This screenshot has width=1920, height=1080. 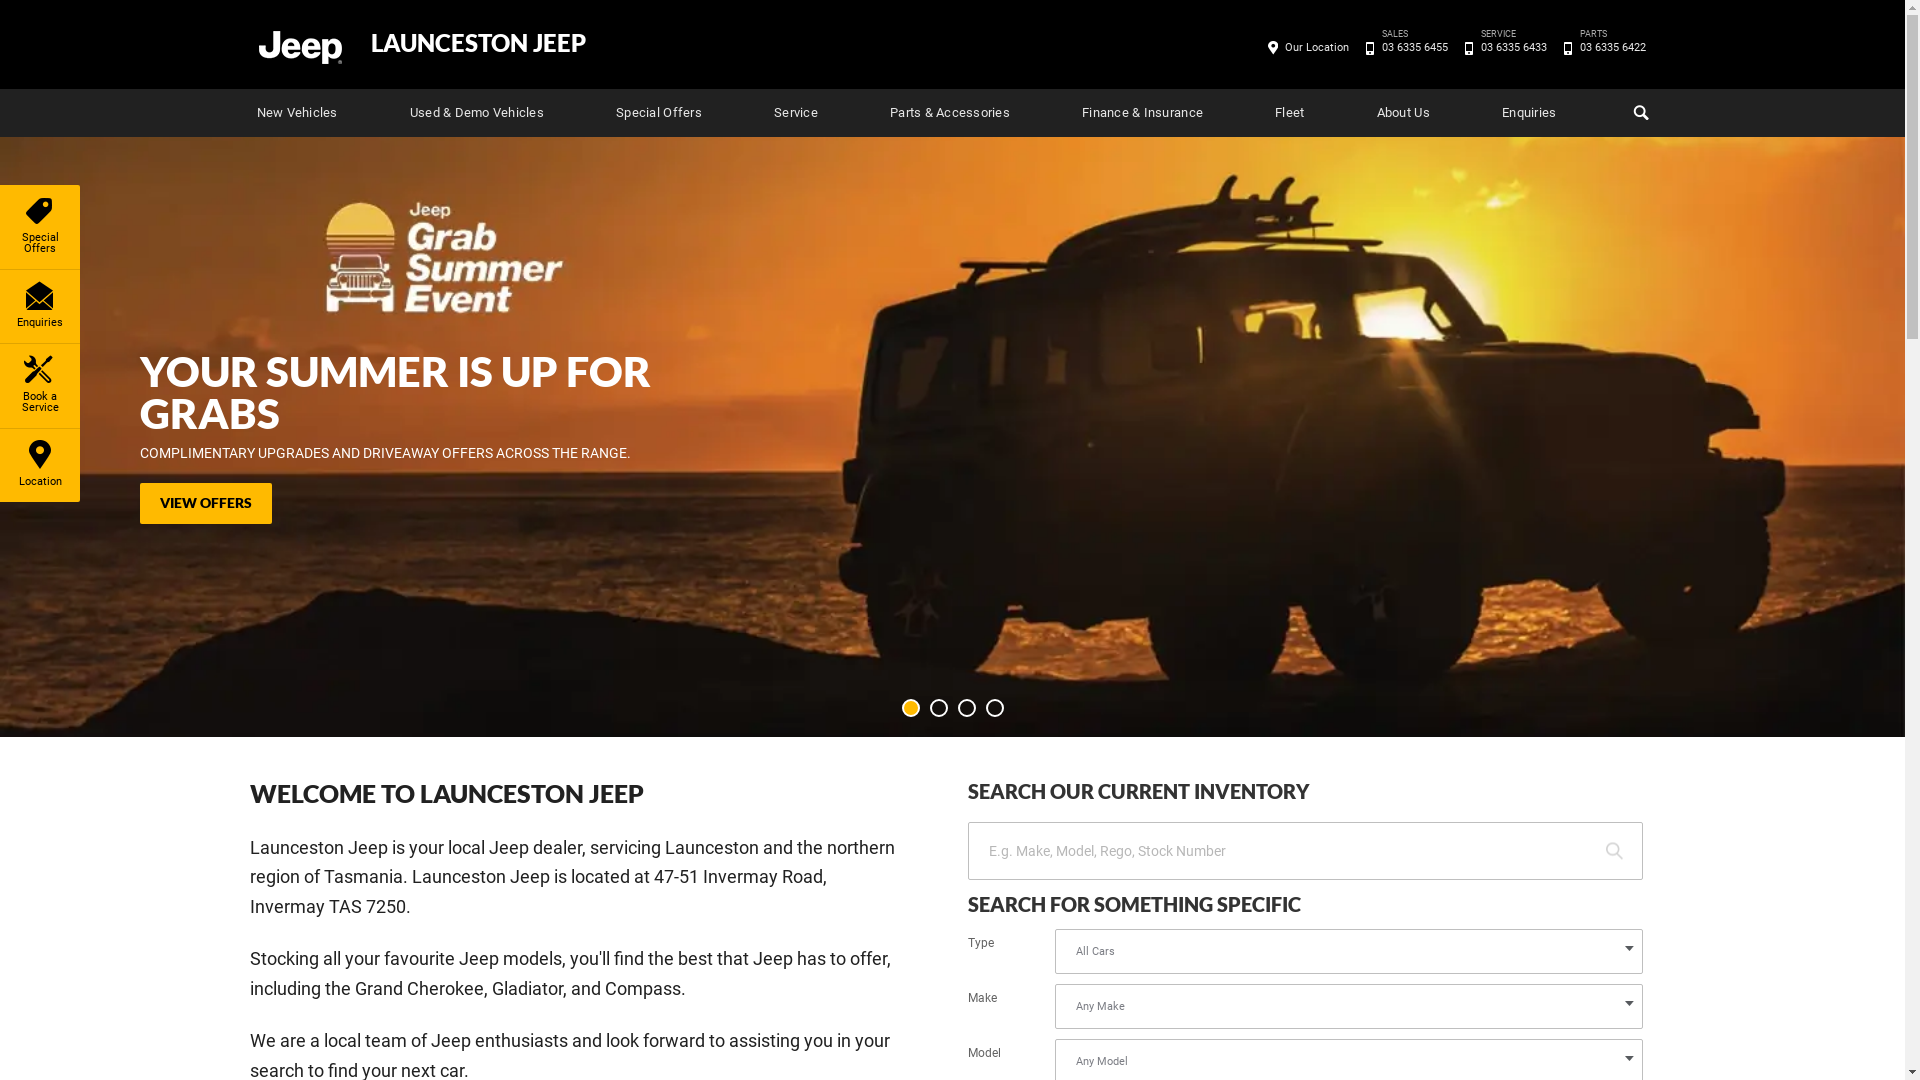 What do you see at coordinates (1317, 48) in the screenshot?
I see `Our Location` at bounding box center [1317, 48].